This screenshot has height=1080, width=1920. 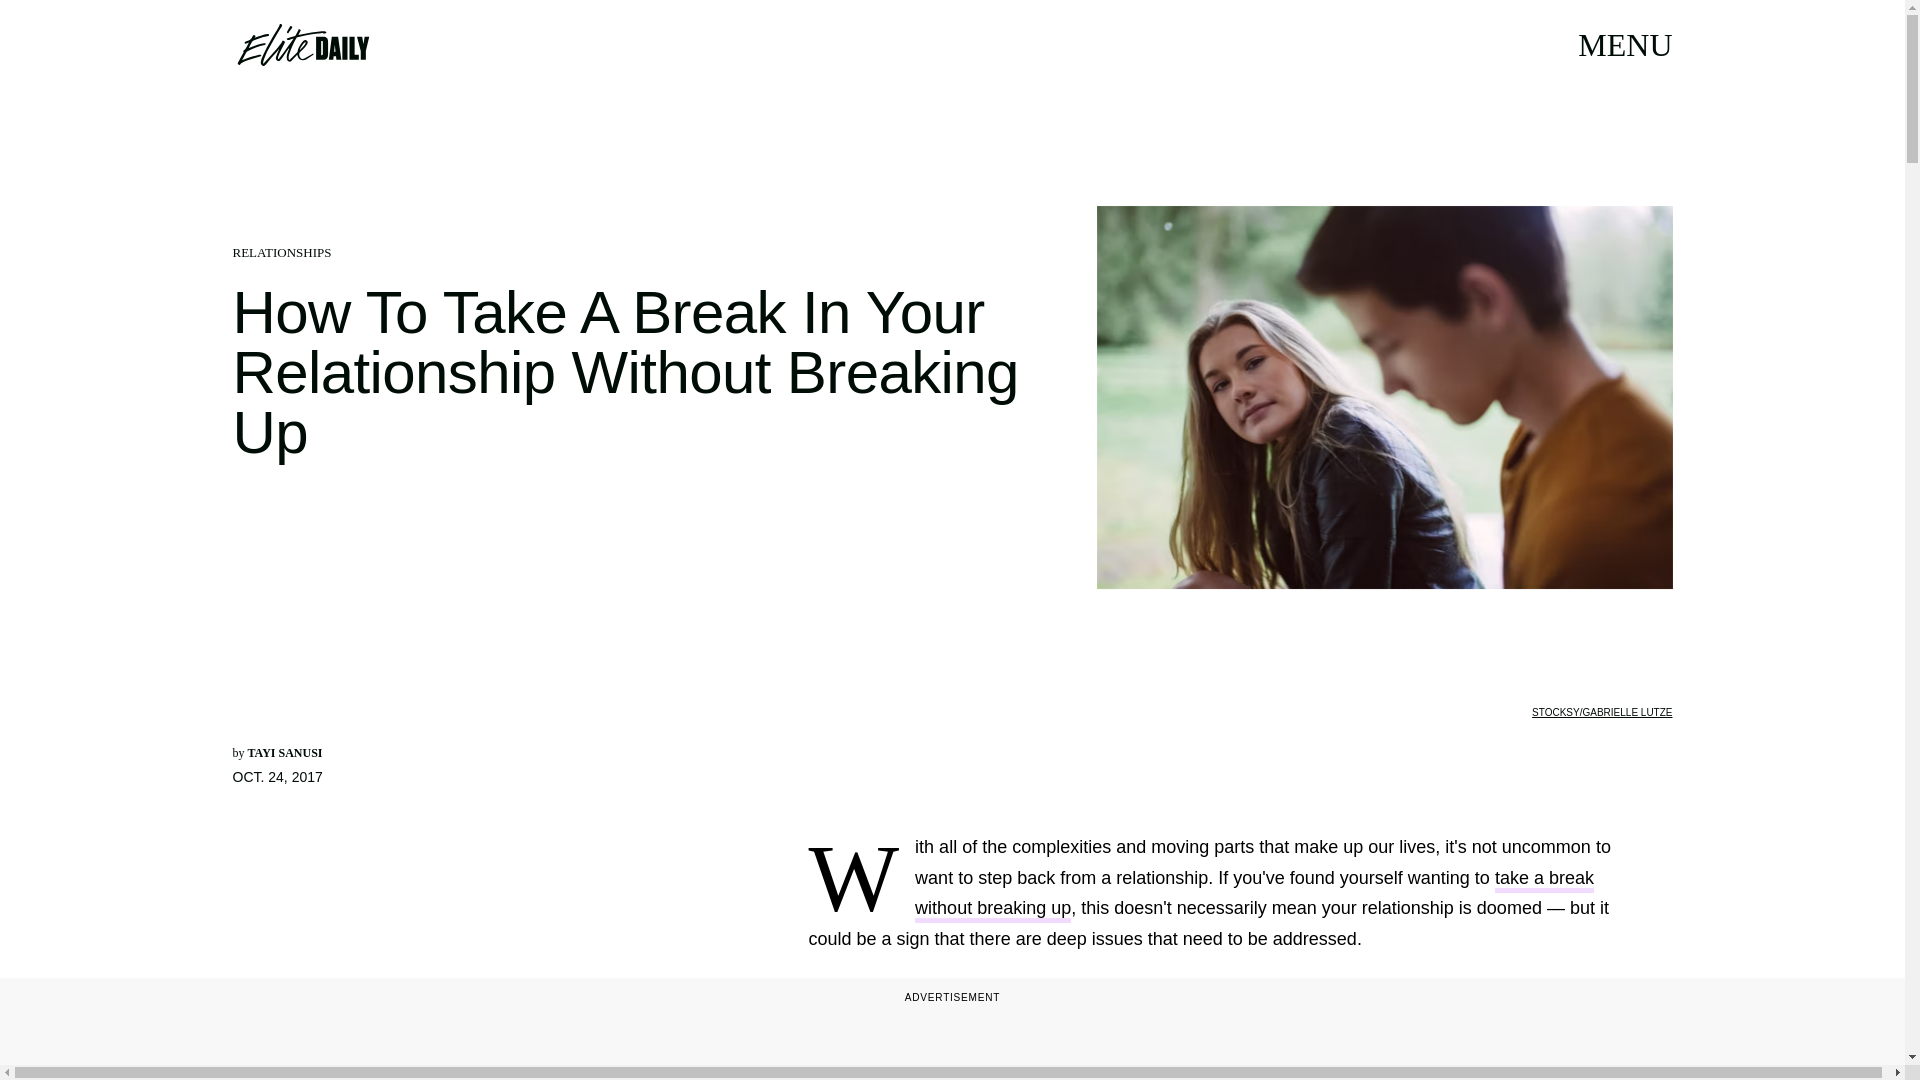 I want to click on TAYI SANUSI, so click(x=284, y=753).